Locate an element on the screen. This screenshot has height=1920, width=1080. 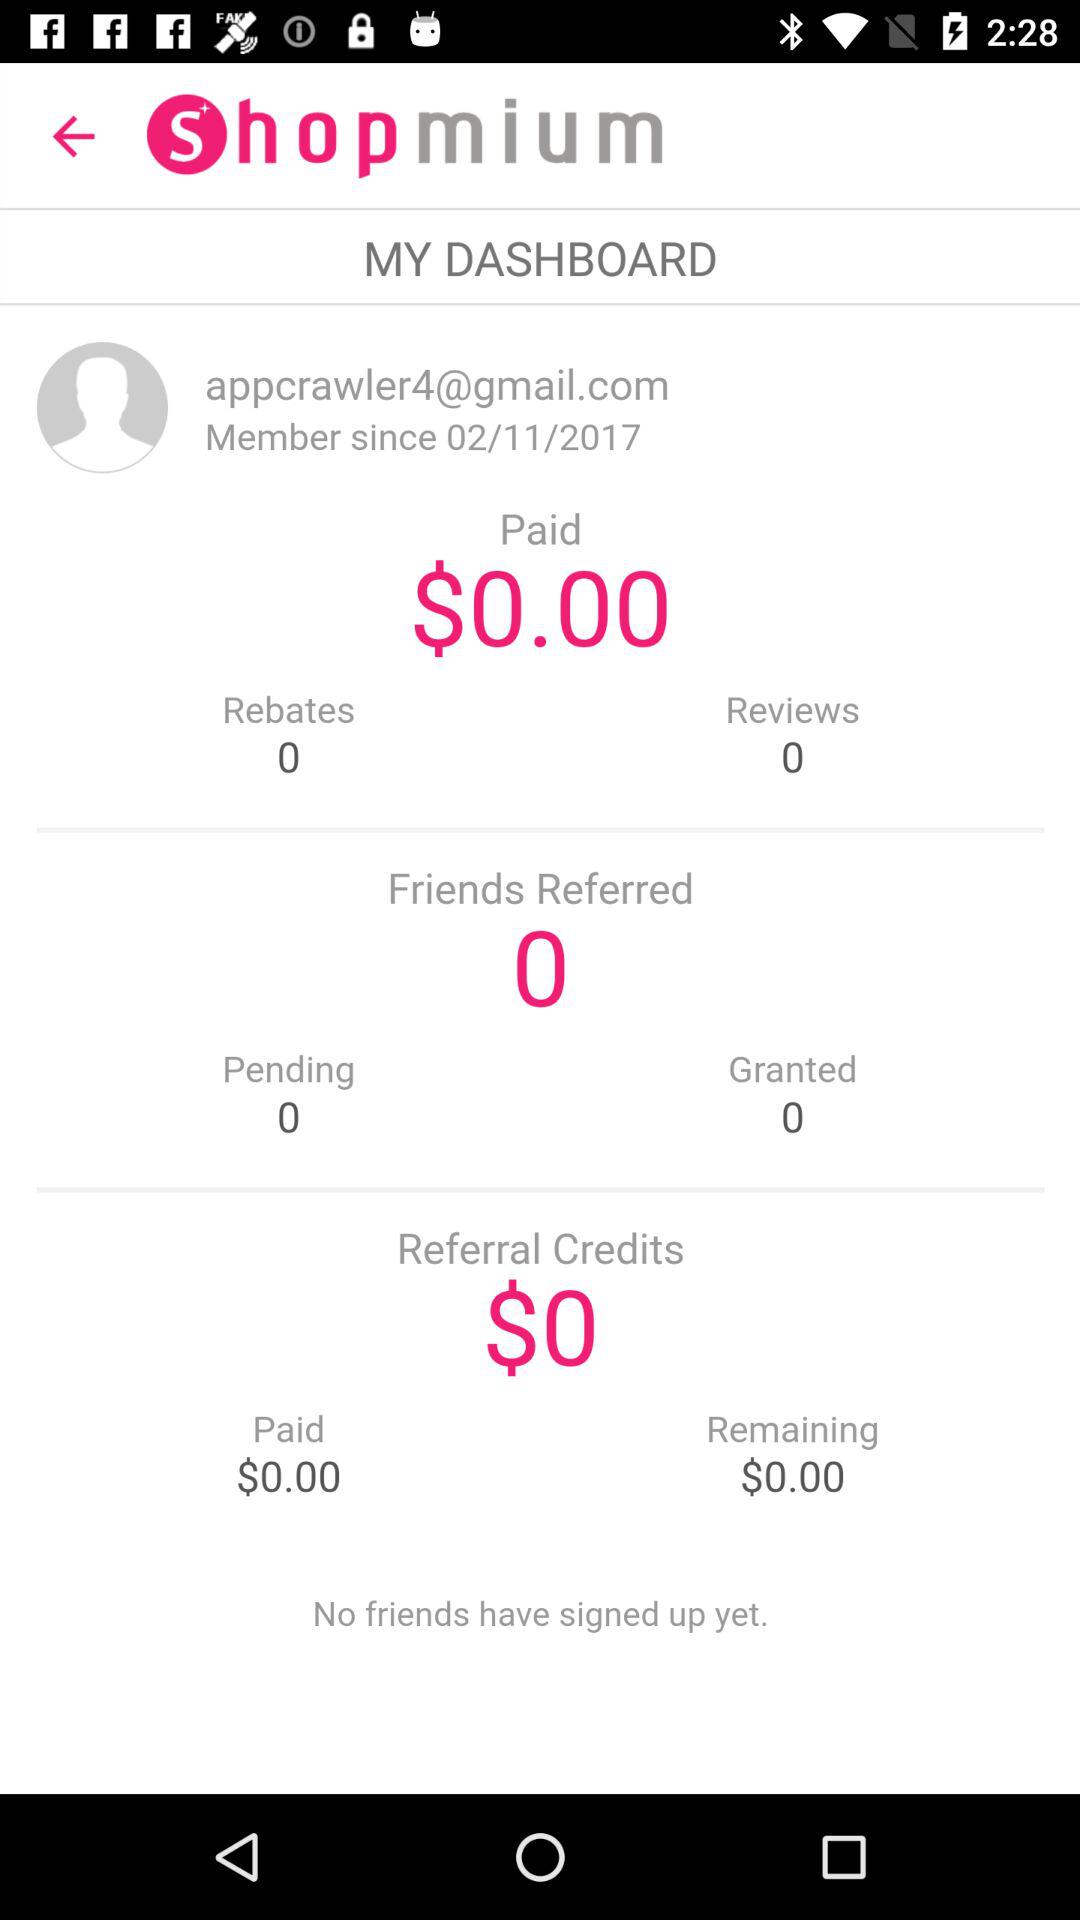
main canvas is located at coordinates (540, 1050).